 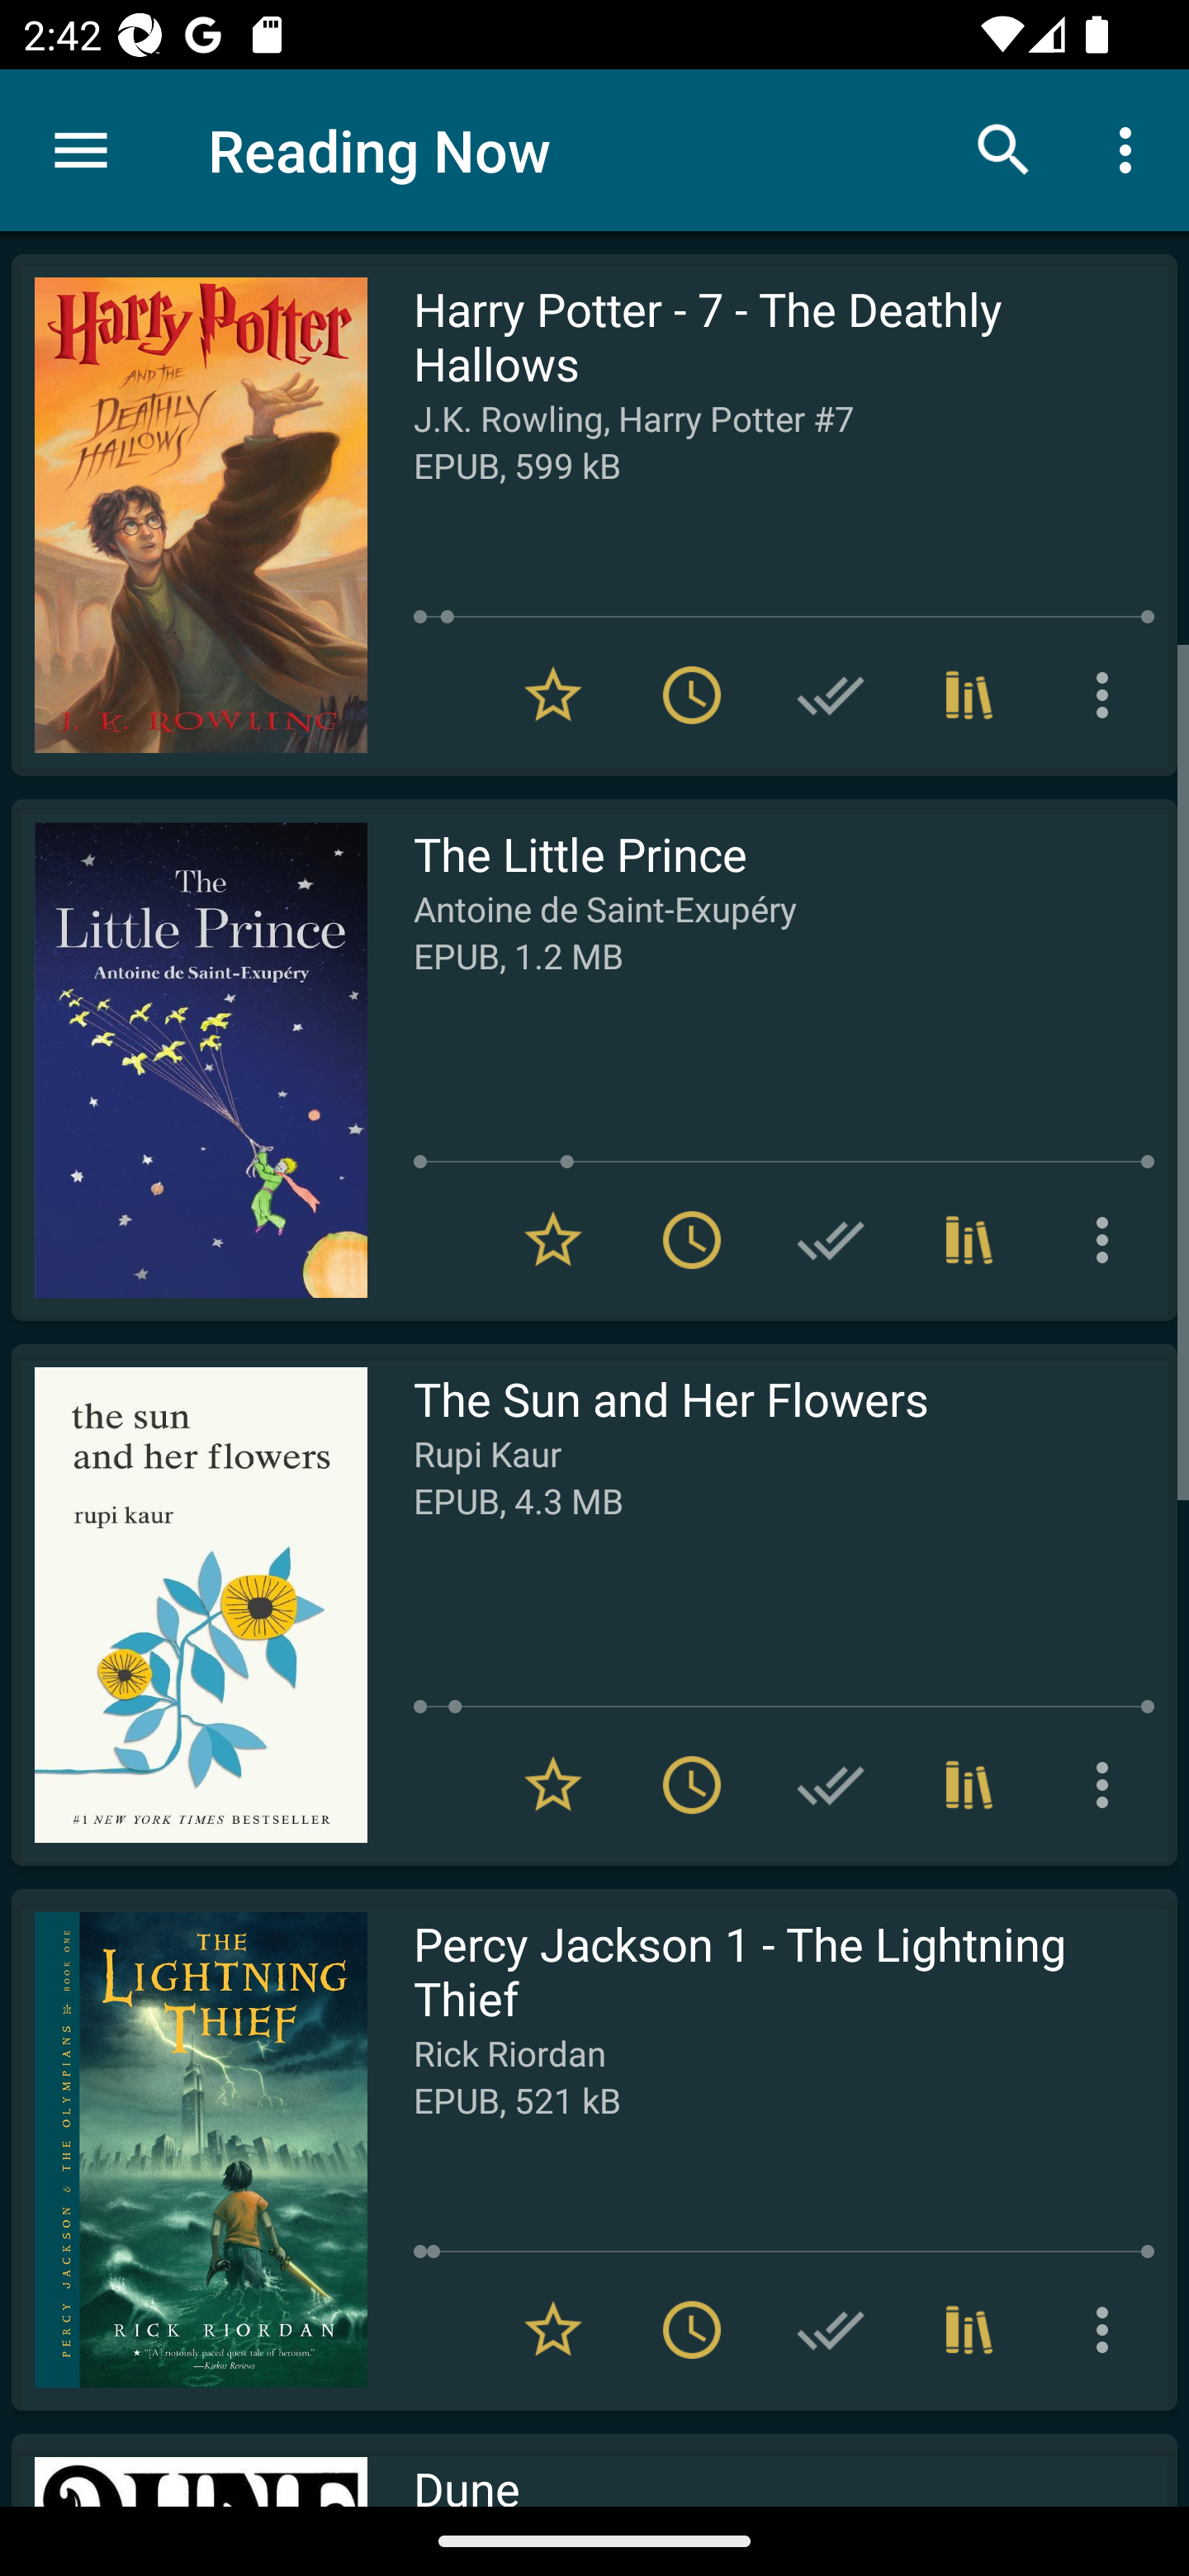 What do you see at coordinates (81, 150) in the screenshot?
I see `Menu` at bounding box center [81, 150].